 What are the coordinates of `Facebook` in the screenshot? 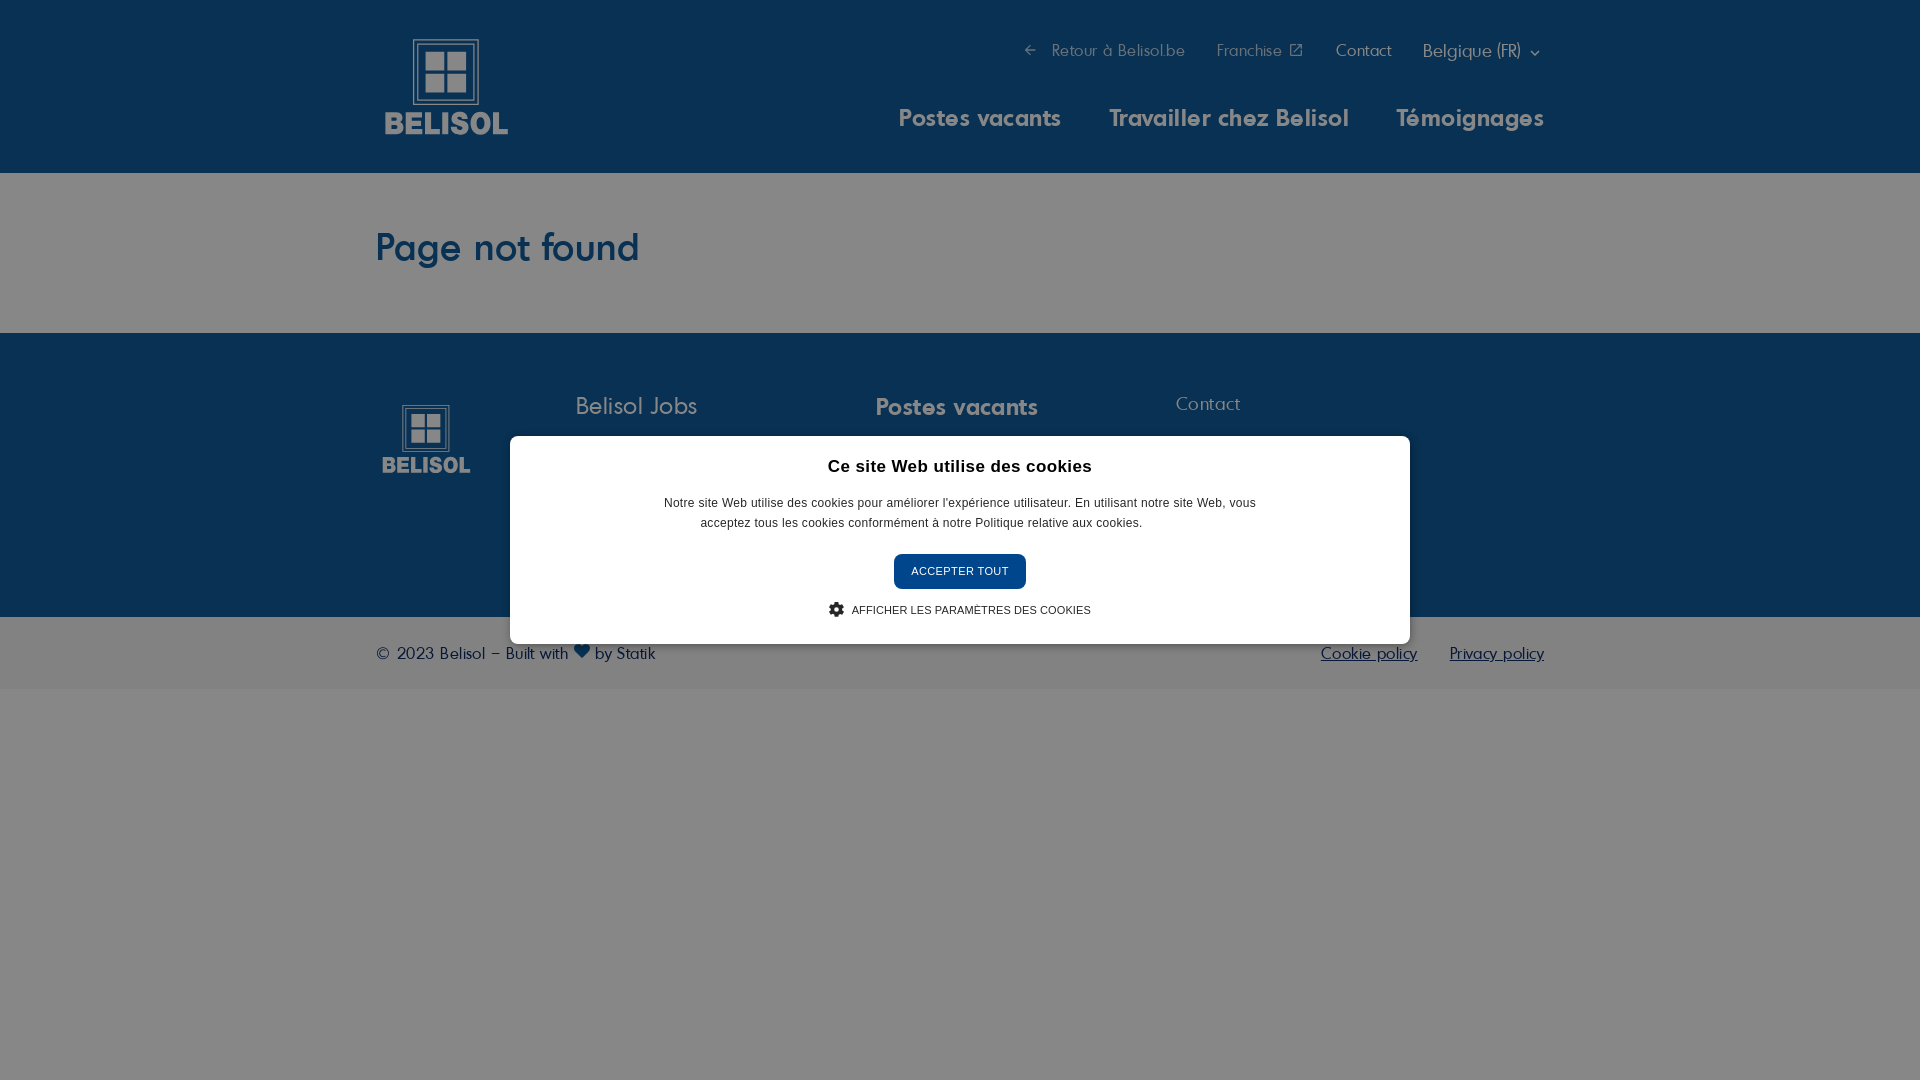 It's located at (588, 497).